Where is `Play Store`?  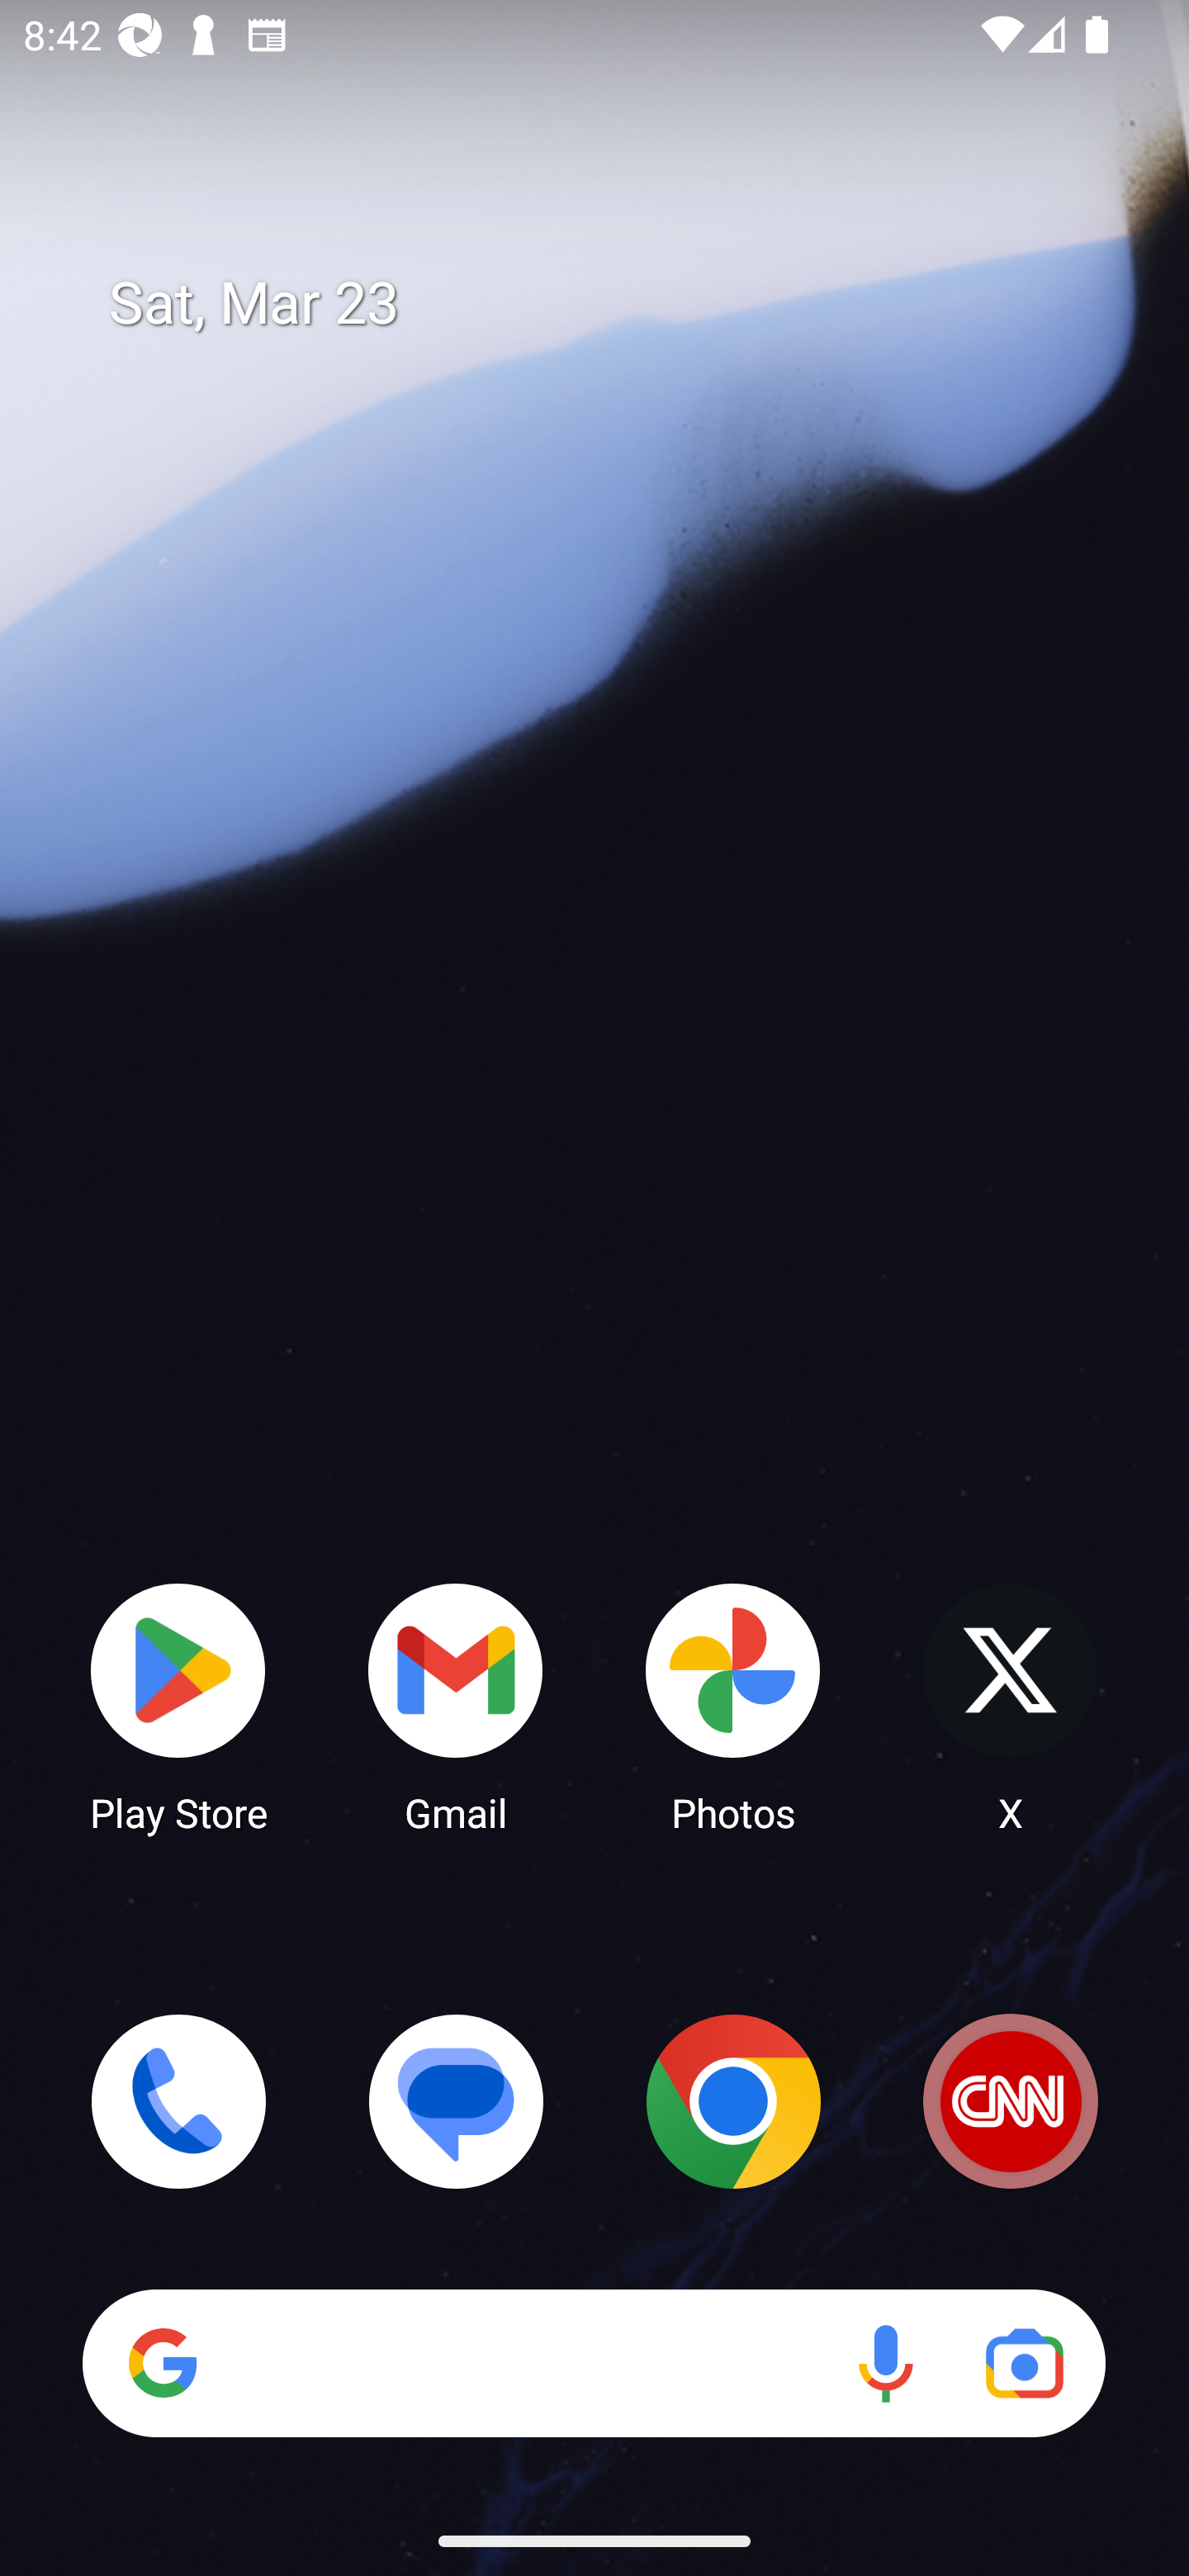
Play Store is located at coordinates (178, 1706).